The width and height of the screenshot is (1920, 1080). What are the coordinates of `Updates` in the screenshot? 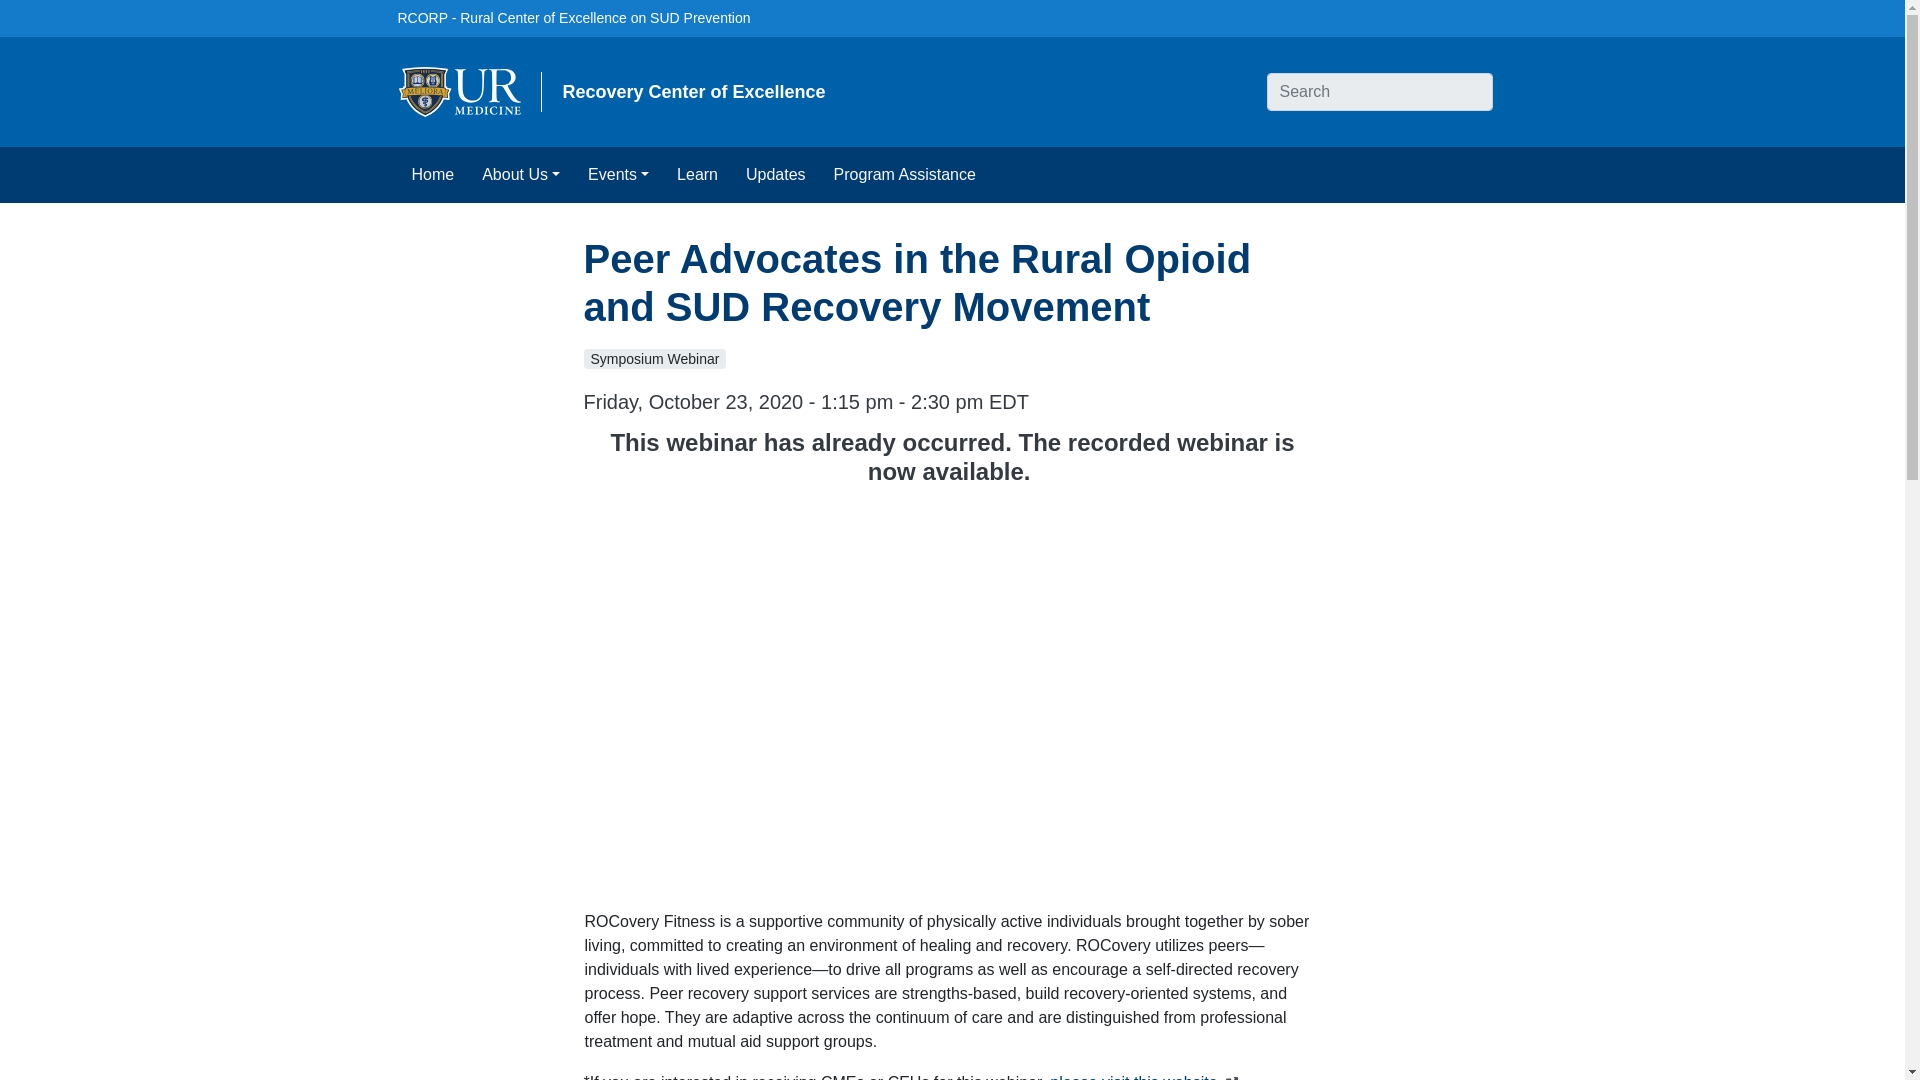 It's located at (775, 174).